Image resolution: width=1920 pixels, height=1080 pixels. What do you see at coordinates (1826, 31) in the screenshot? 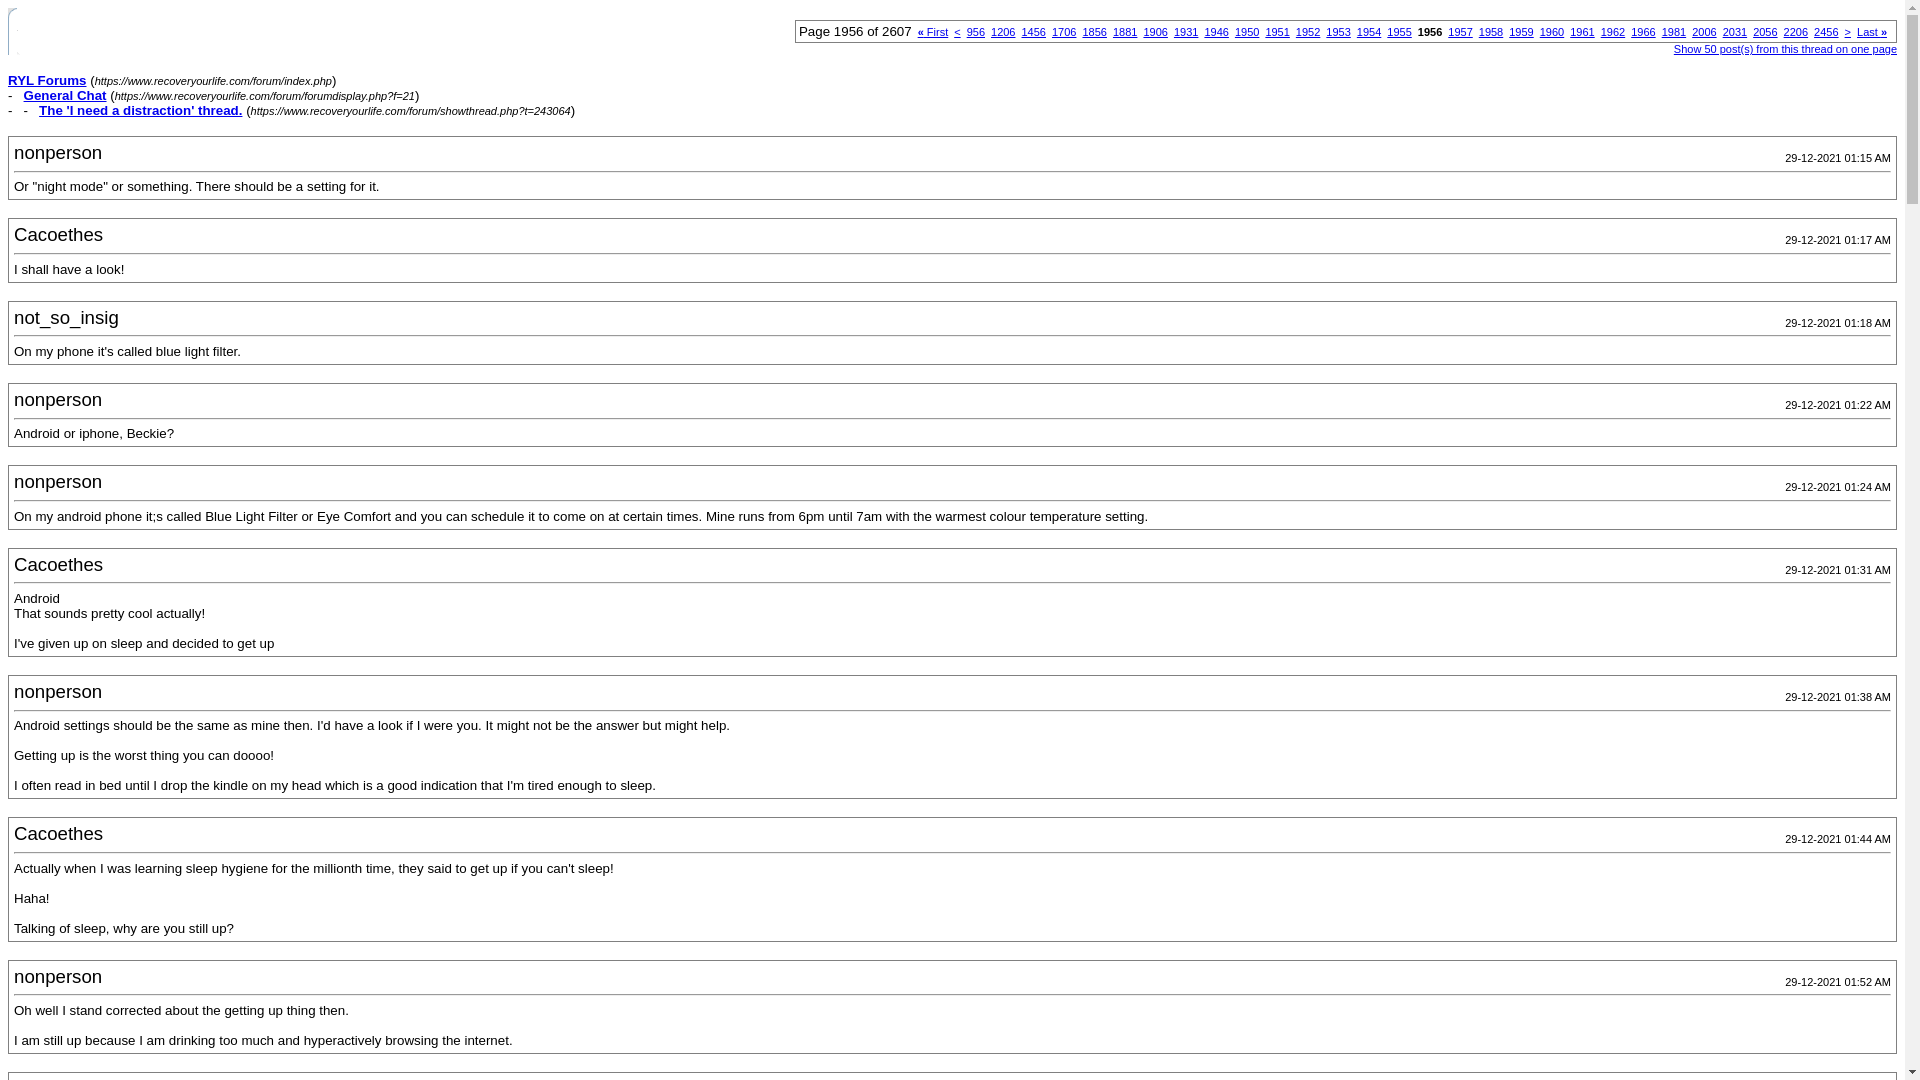
I see `2456` at bounding box center [1826, 31].